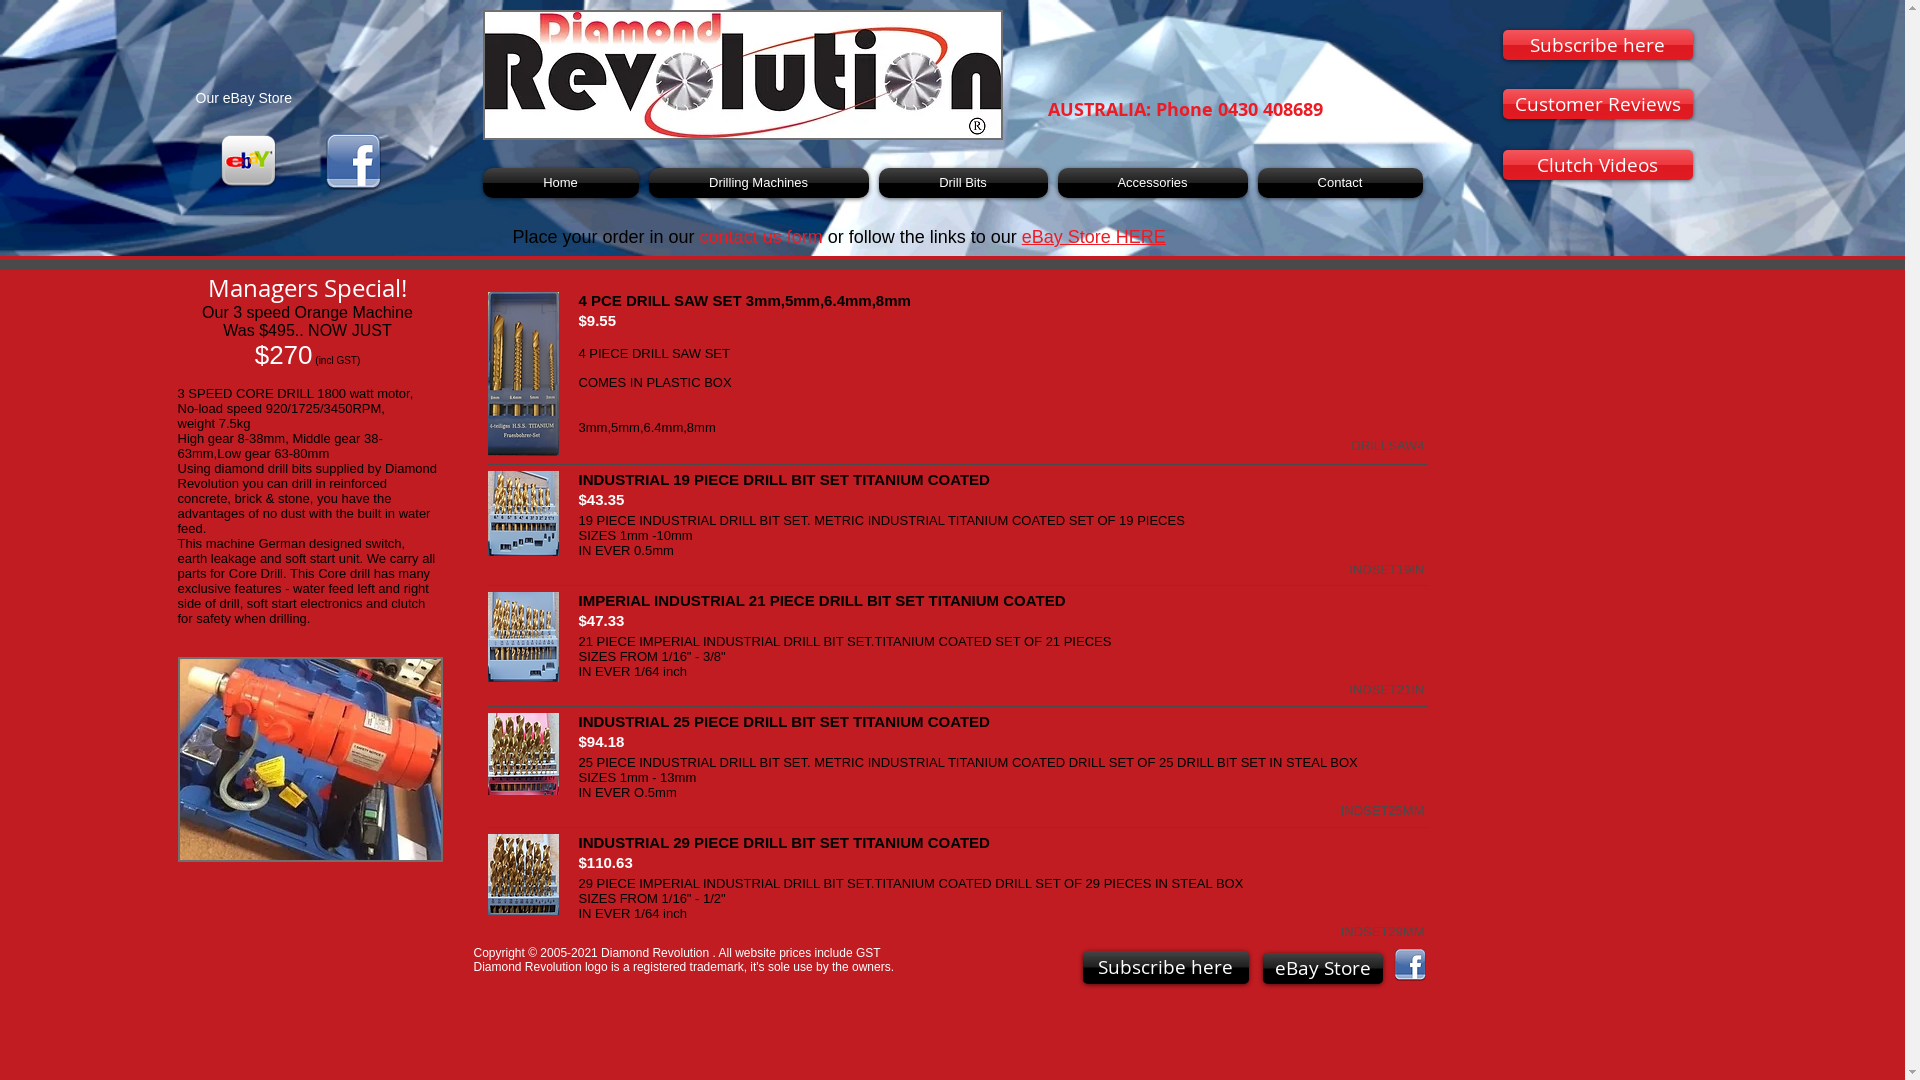  What do you see at coordinates (1597, 165) in the screenshot?
I see `Clutch Videos` at bounding box center [1597, 165].